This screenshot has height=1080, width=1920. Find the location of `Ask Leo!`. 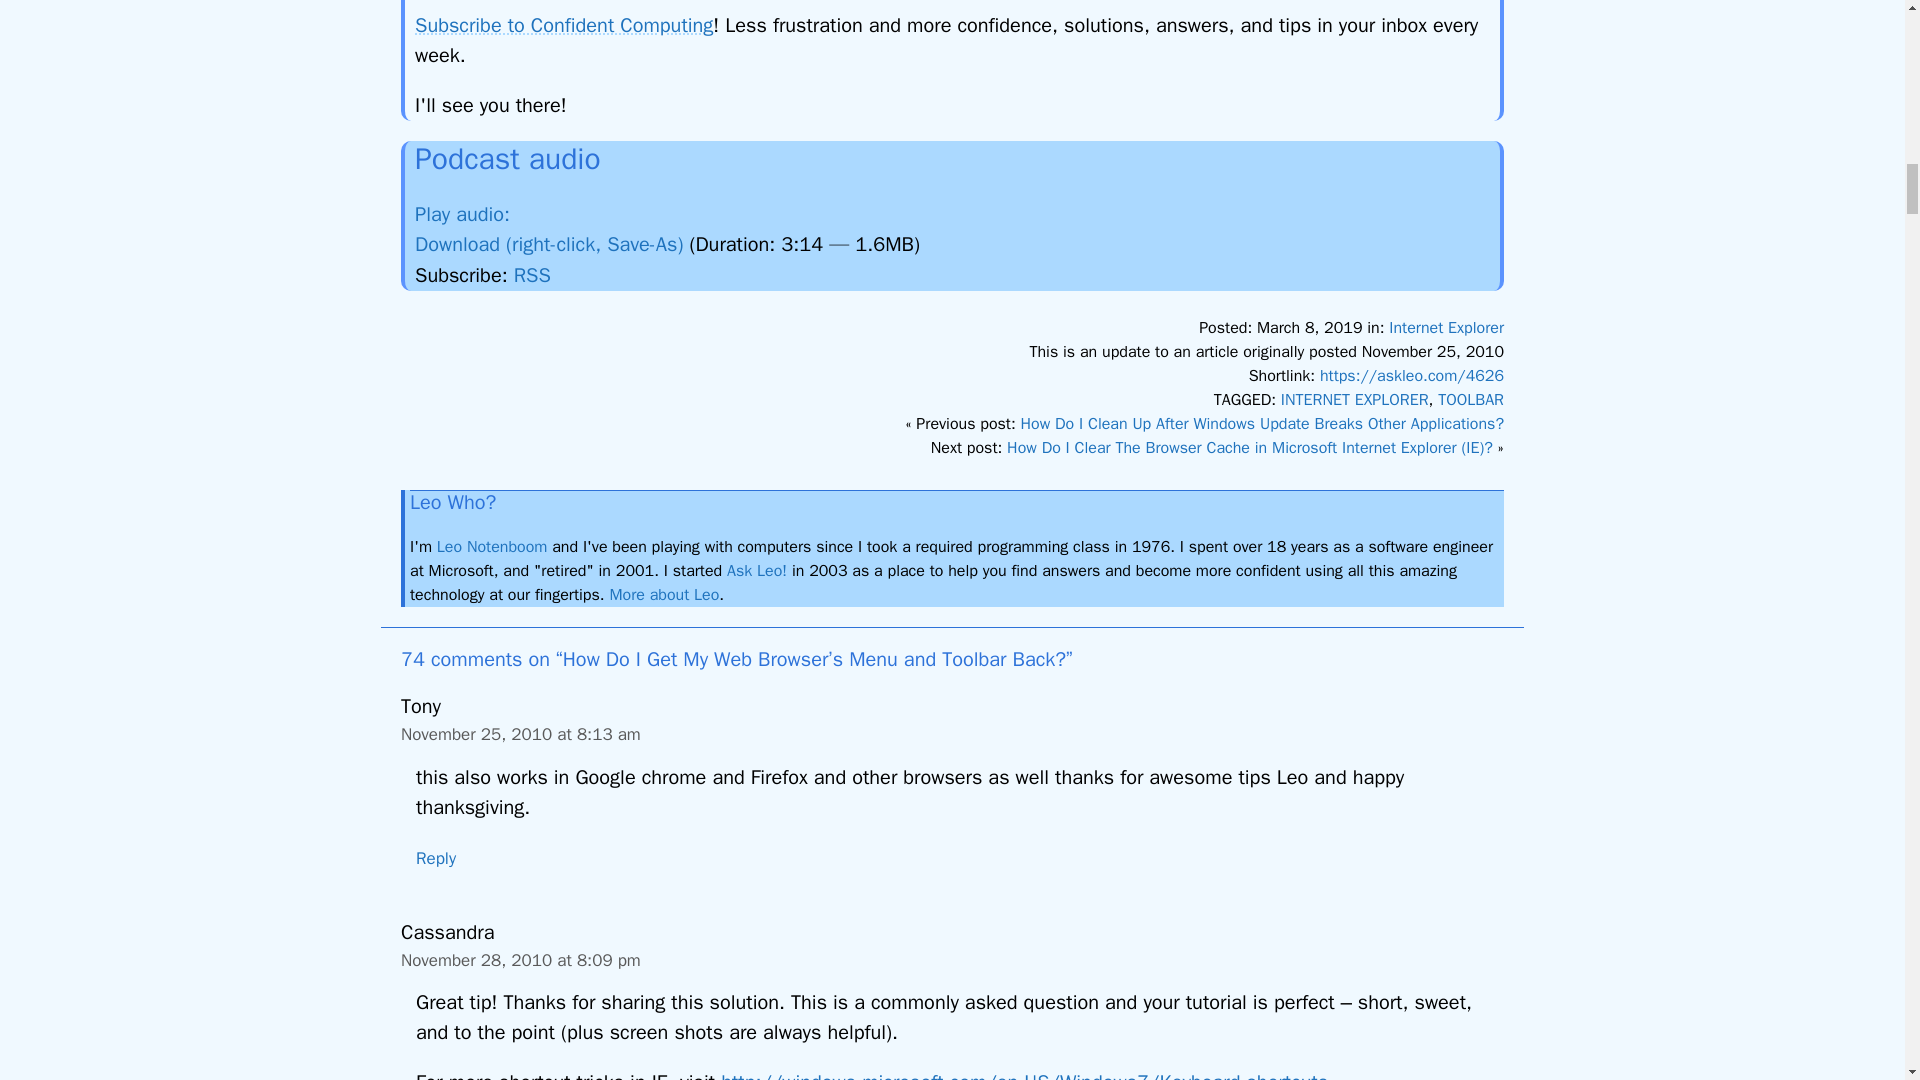

Ask Leo! is located at coordinates (757, 570).